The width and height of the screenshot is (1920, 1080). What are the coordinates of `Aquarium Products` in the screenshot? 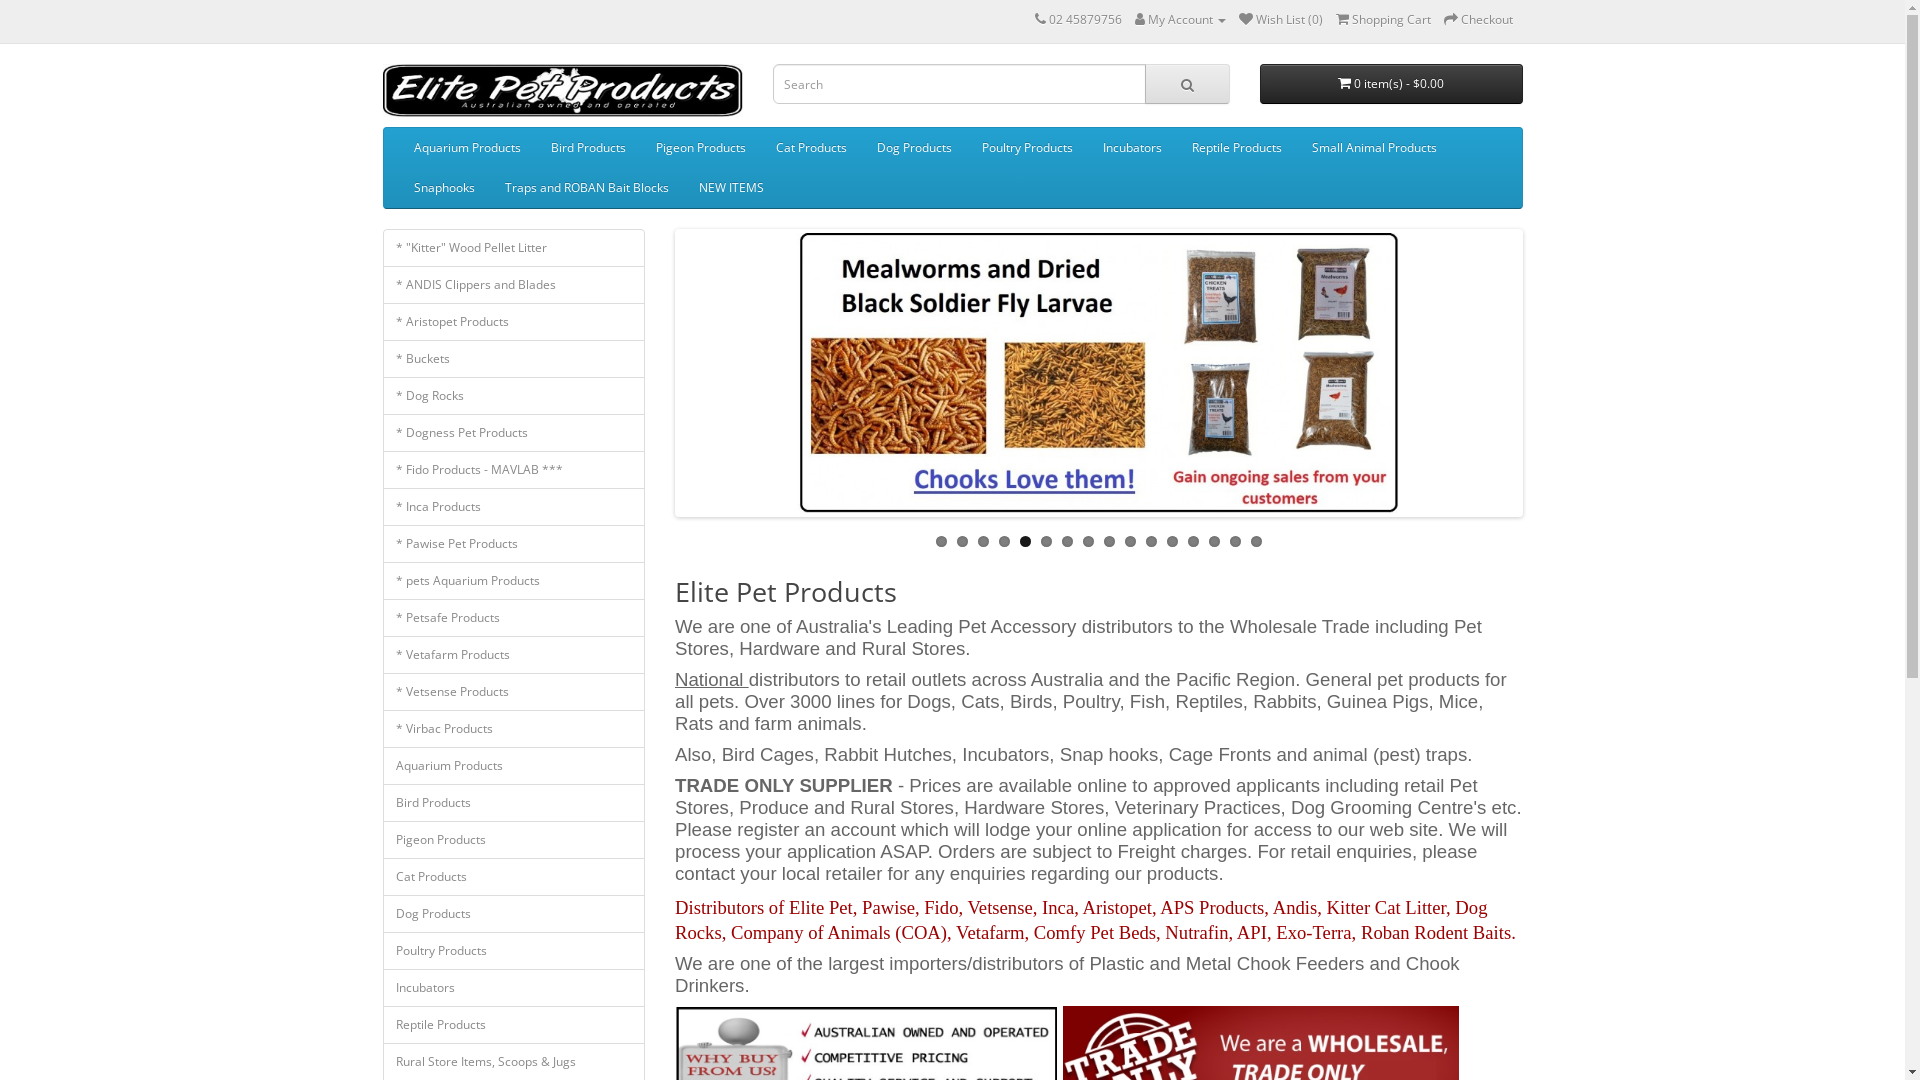 It's located at (514, 765).